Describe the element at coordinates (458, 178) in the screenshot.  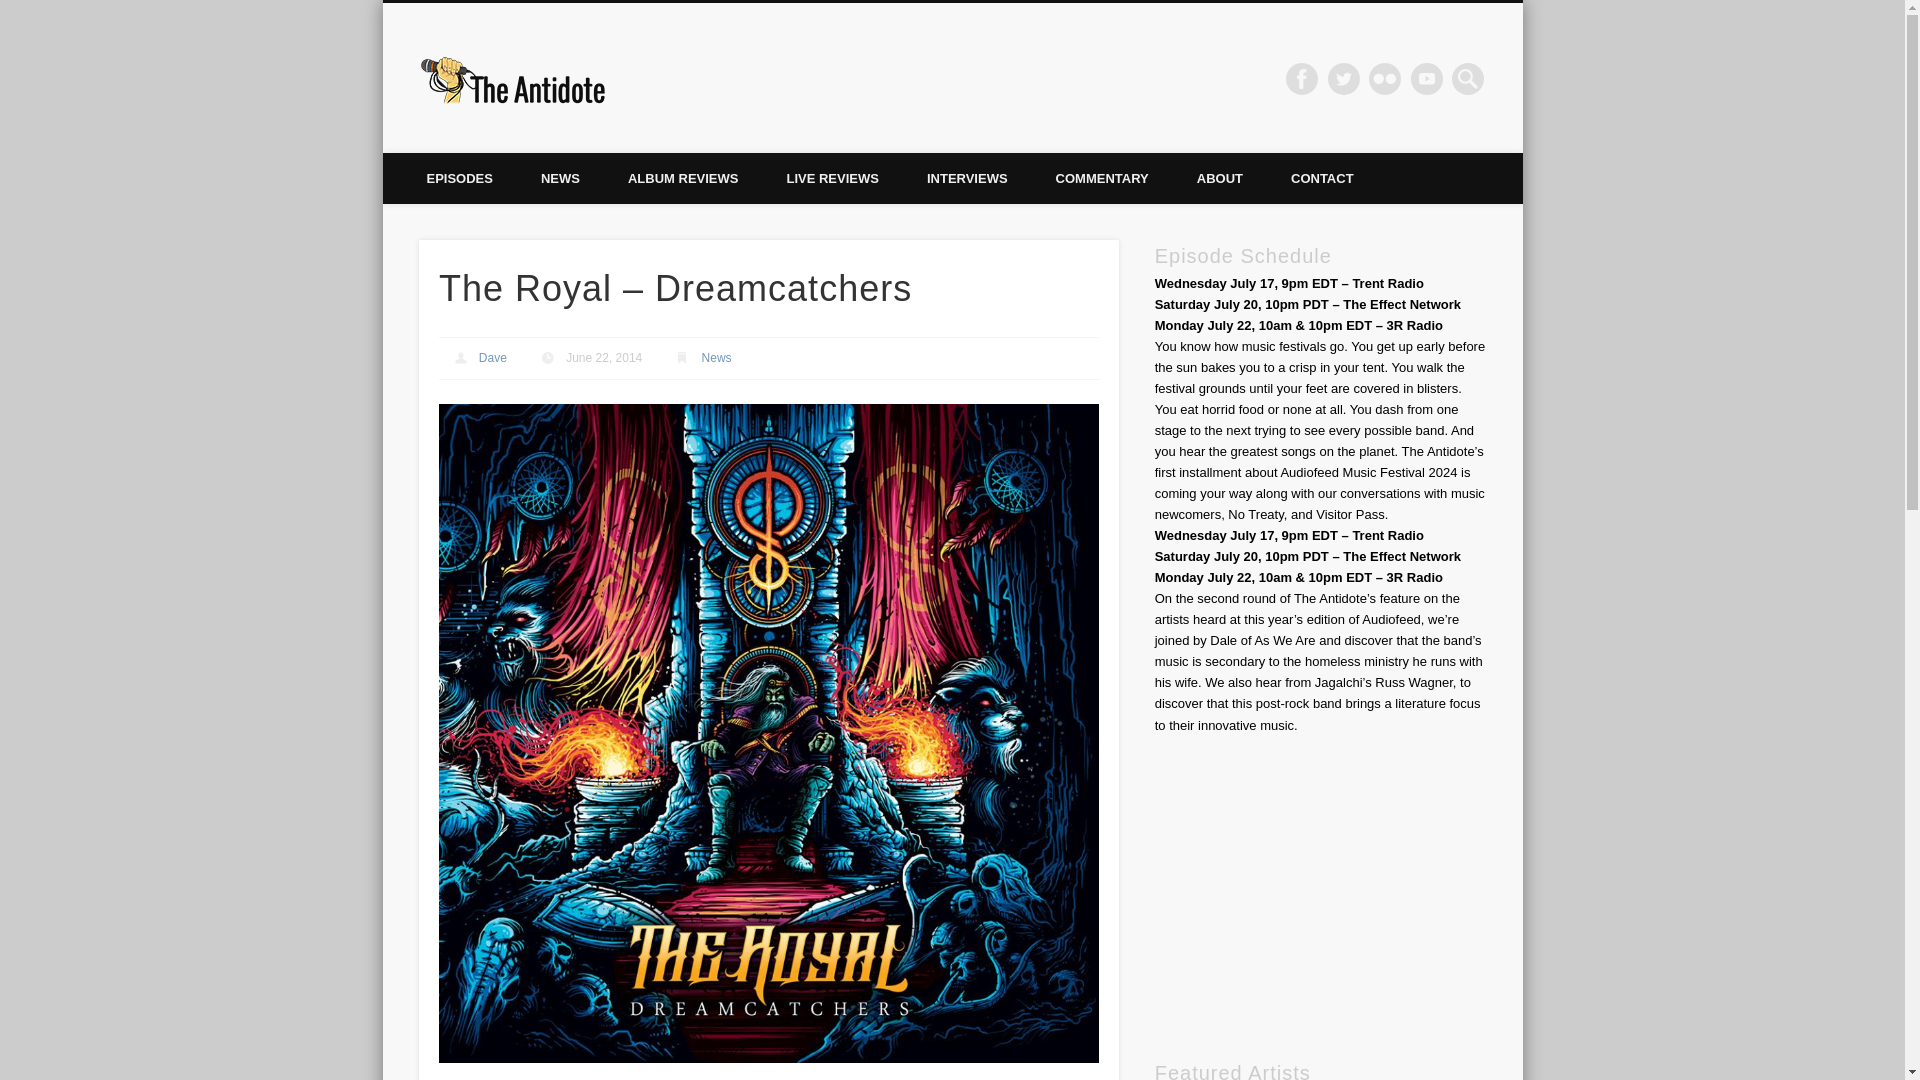
I see `EPISODES` at that location.